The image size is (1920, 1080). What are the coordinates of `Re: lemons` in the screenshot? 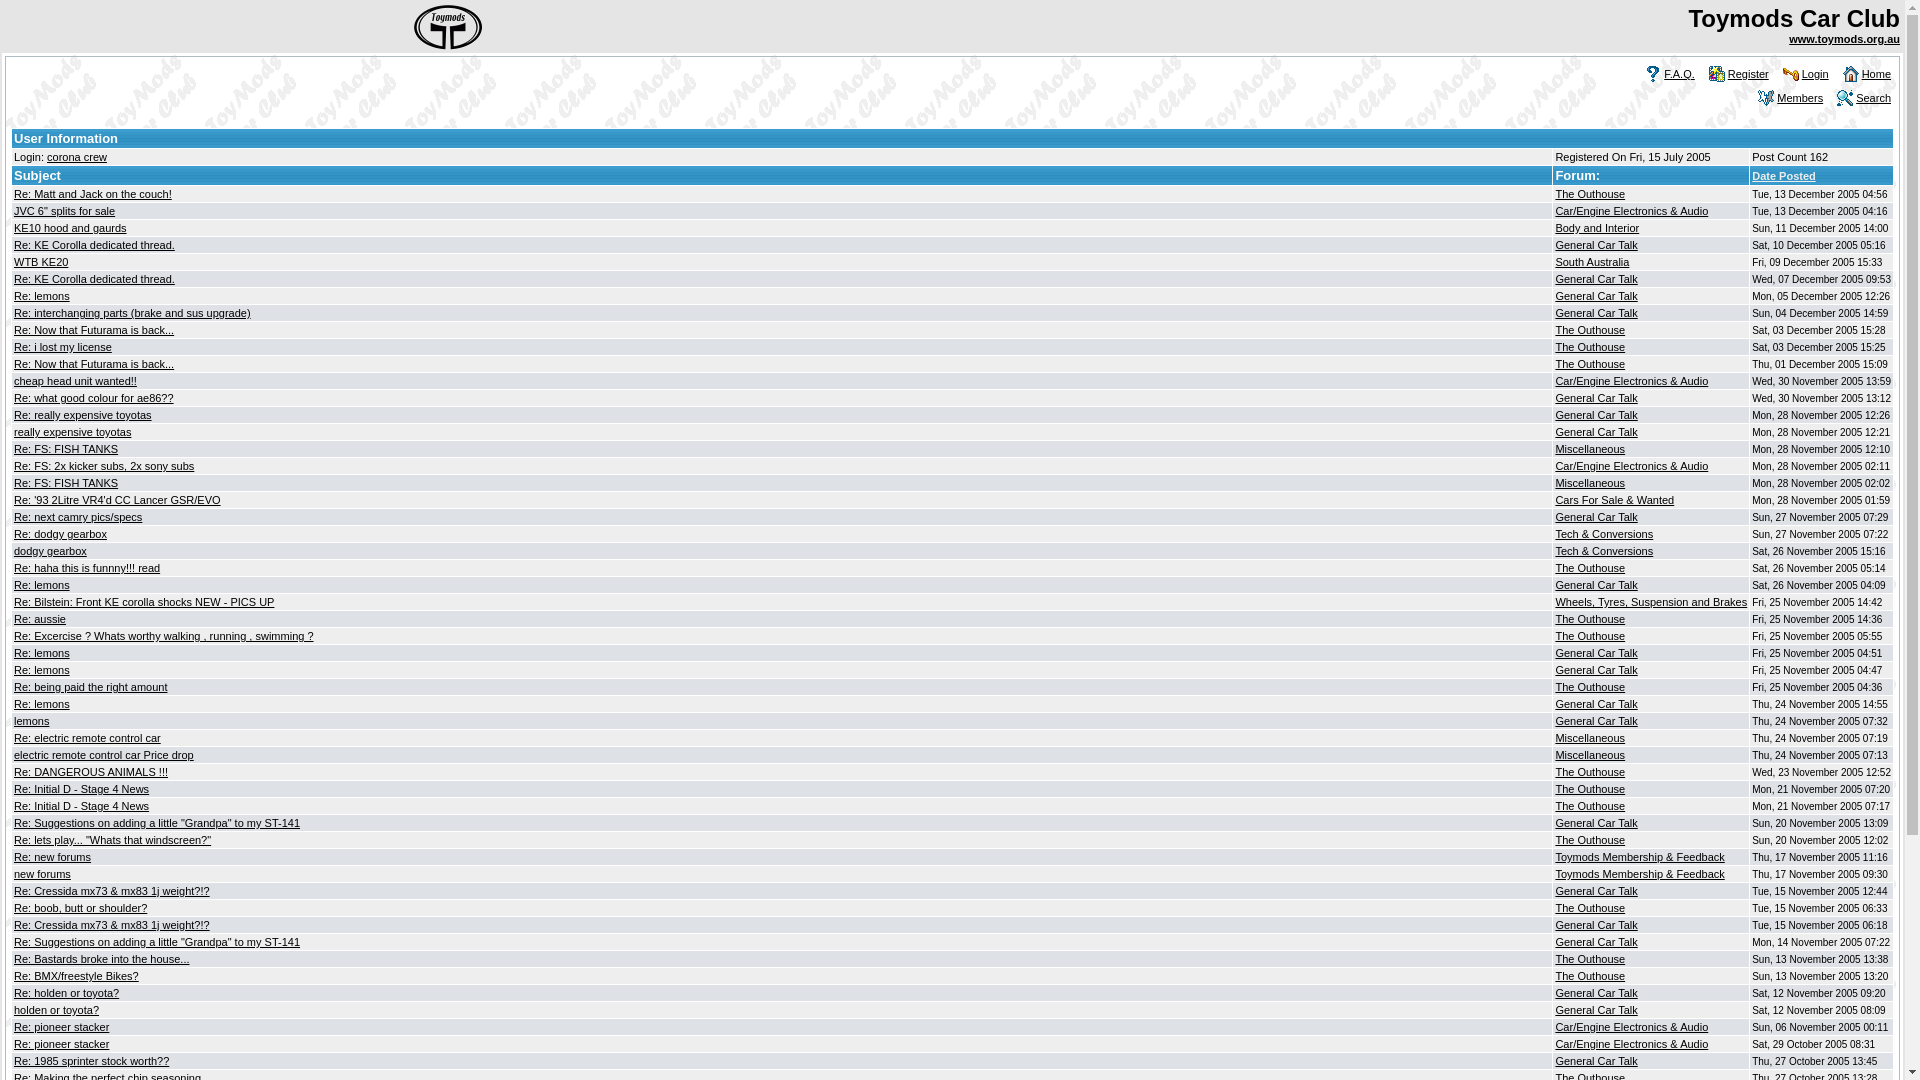 It's located at (42, 585).